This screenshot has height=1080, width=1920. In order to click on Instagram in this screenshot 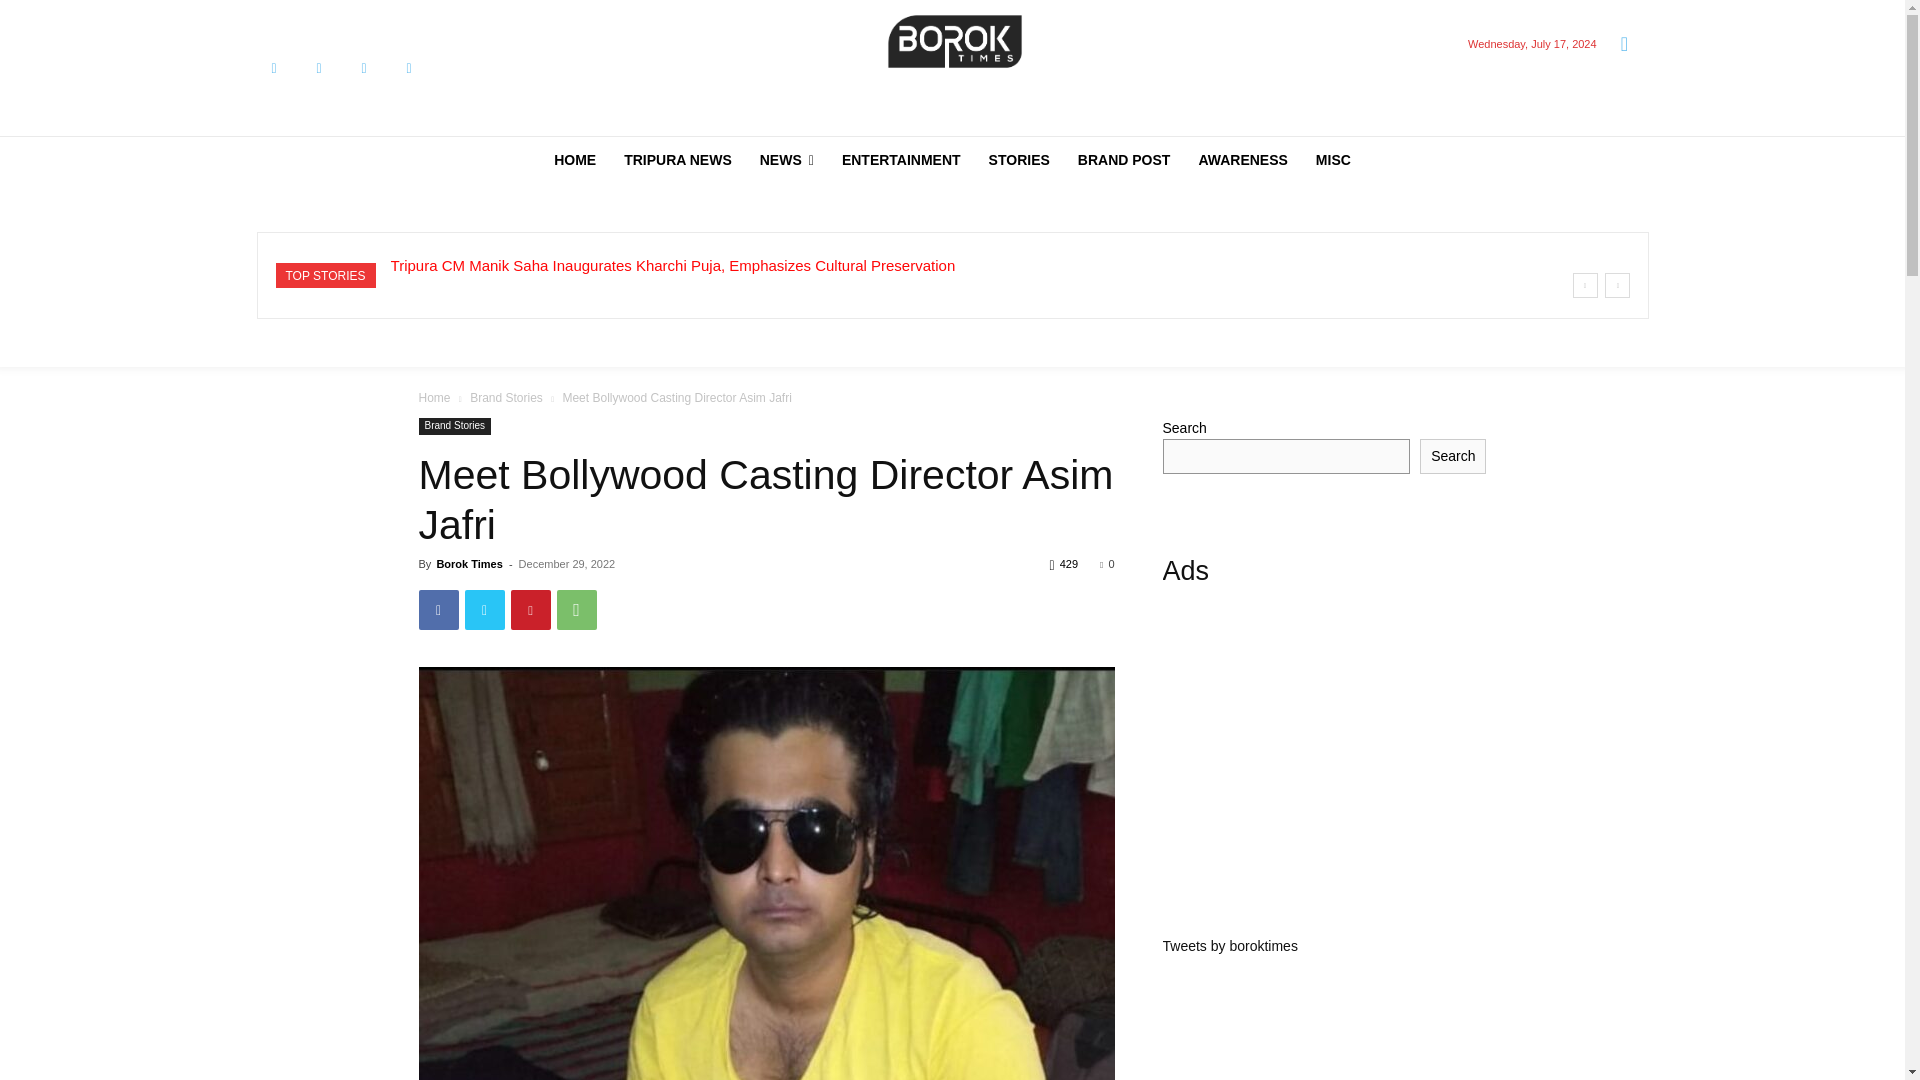, I will do `click(319, 68)`.